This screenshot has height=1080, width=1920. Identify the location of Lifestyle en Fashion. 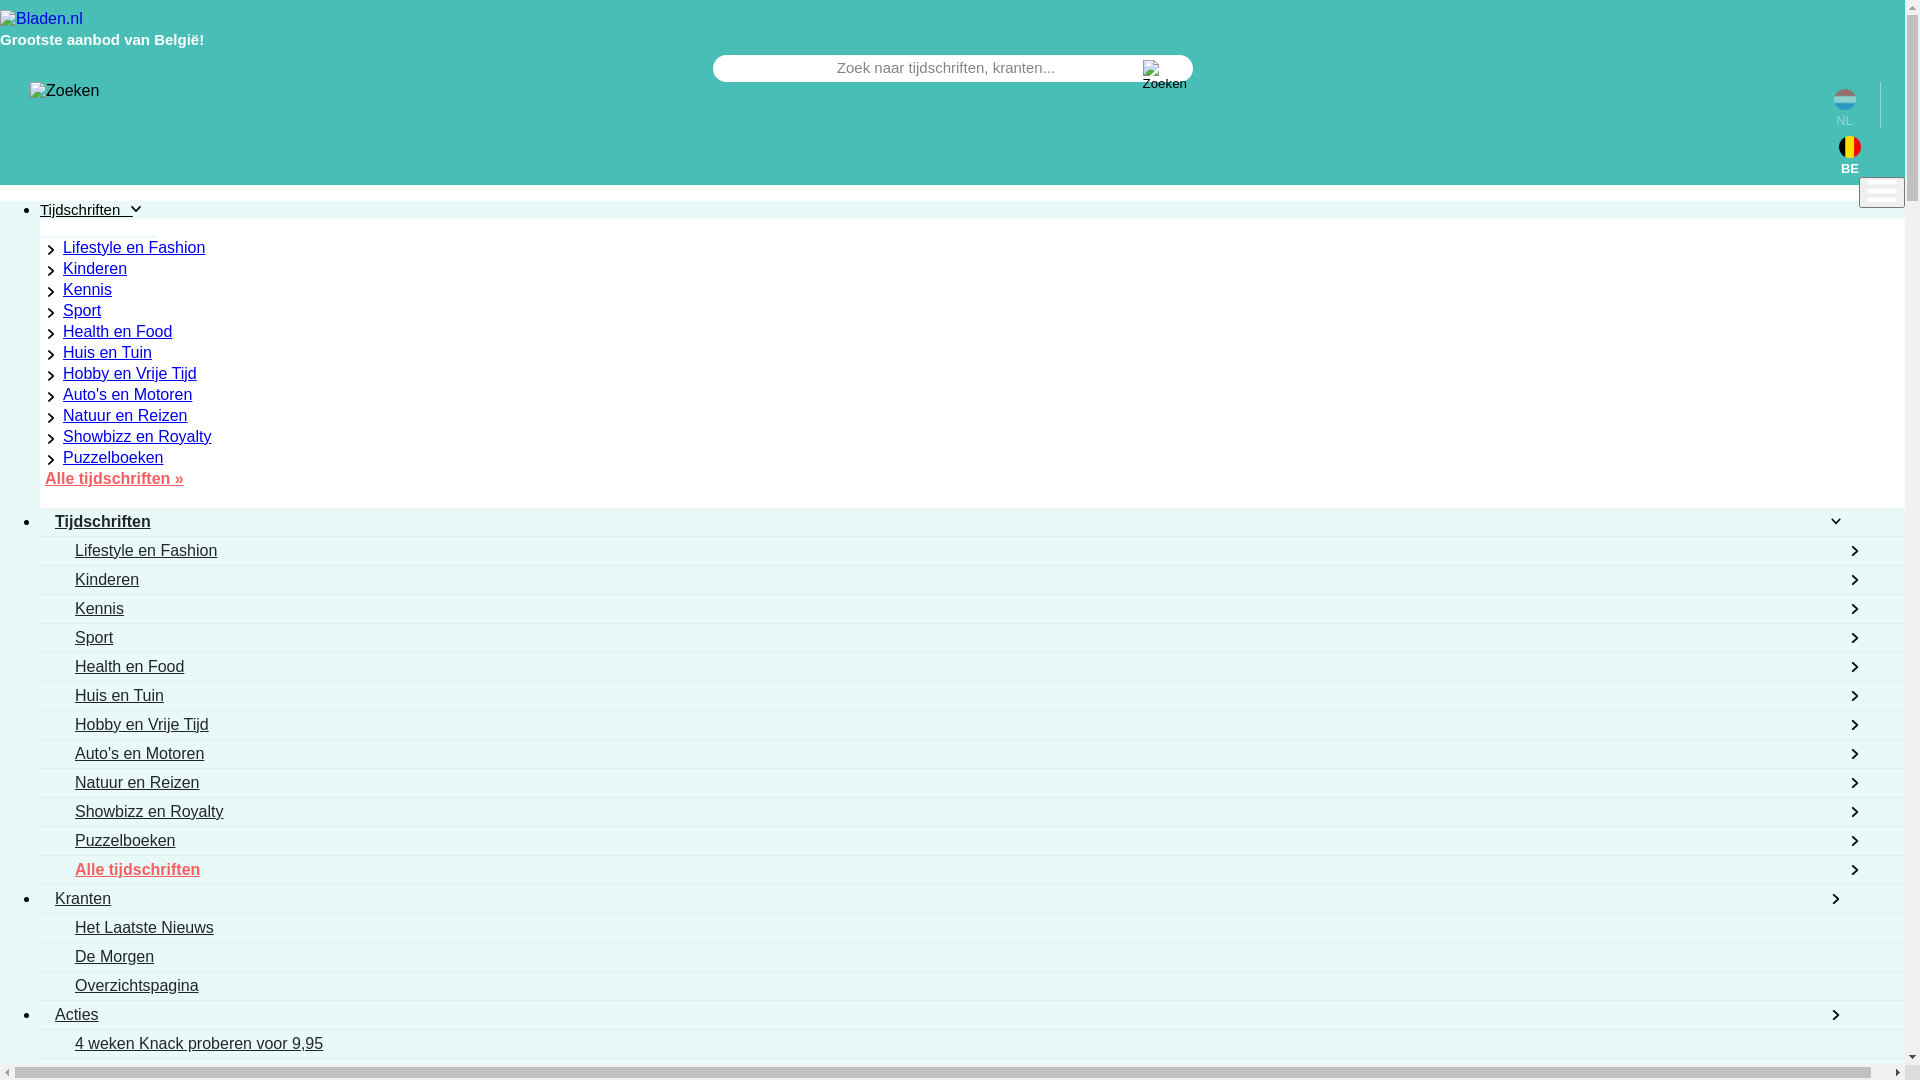
(132, 248).